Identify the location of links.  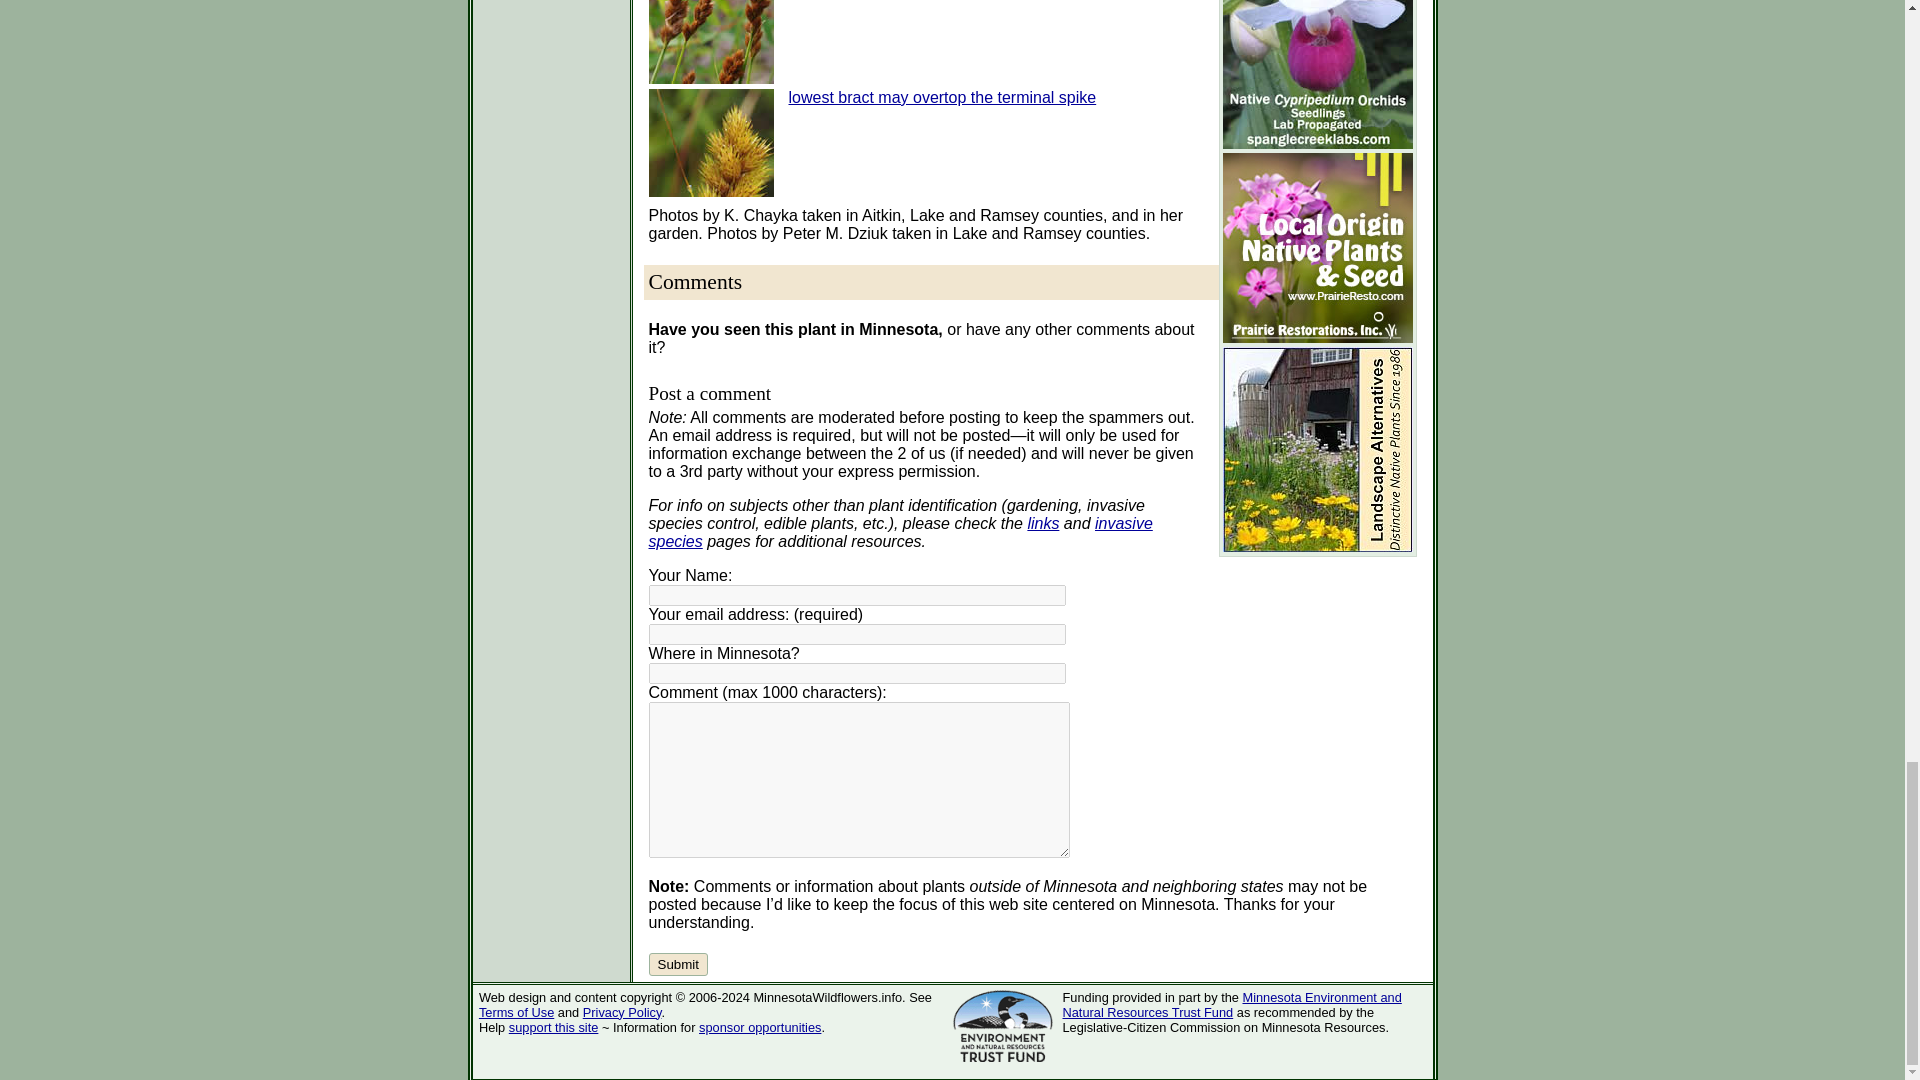
(1043, 524).